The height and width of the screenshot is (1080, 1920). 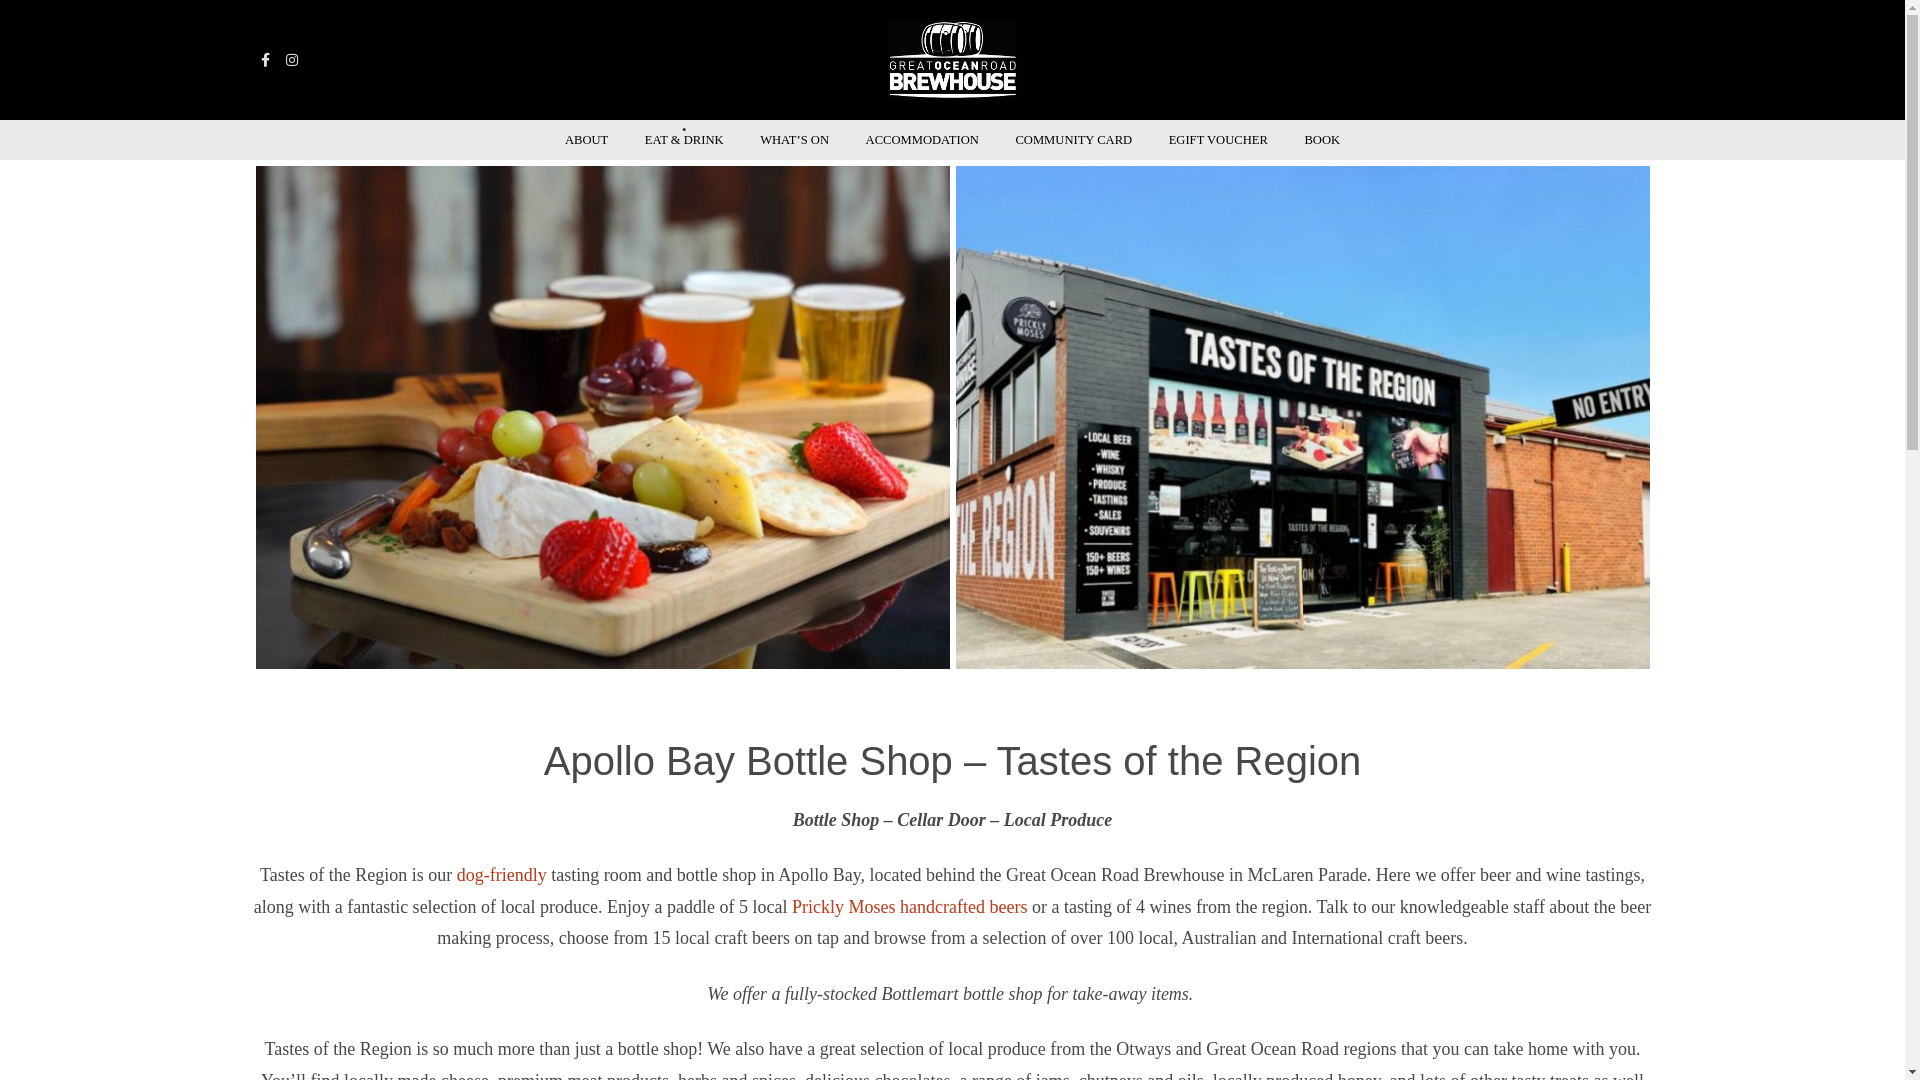 What do you see at coordinates (952, 60) in the screenshot?
I see `Great Ocean Road Brewhouse` at bounding box center [952, 60].